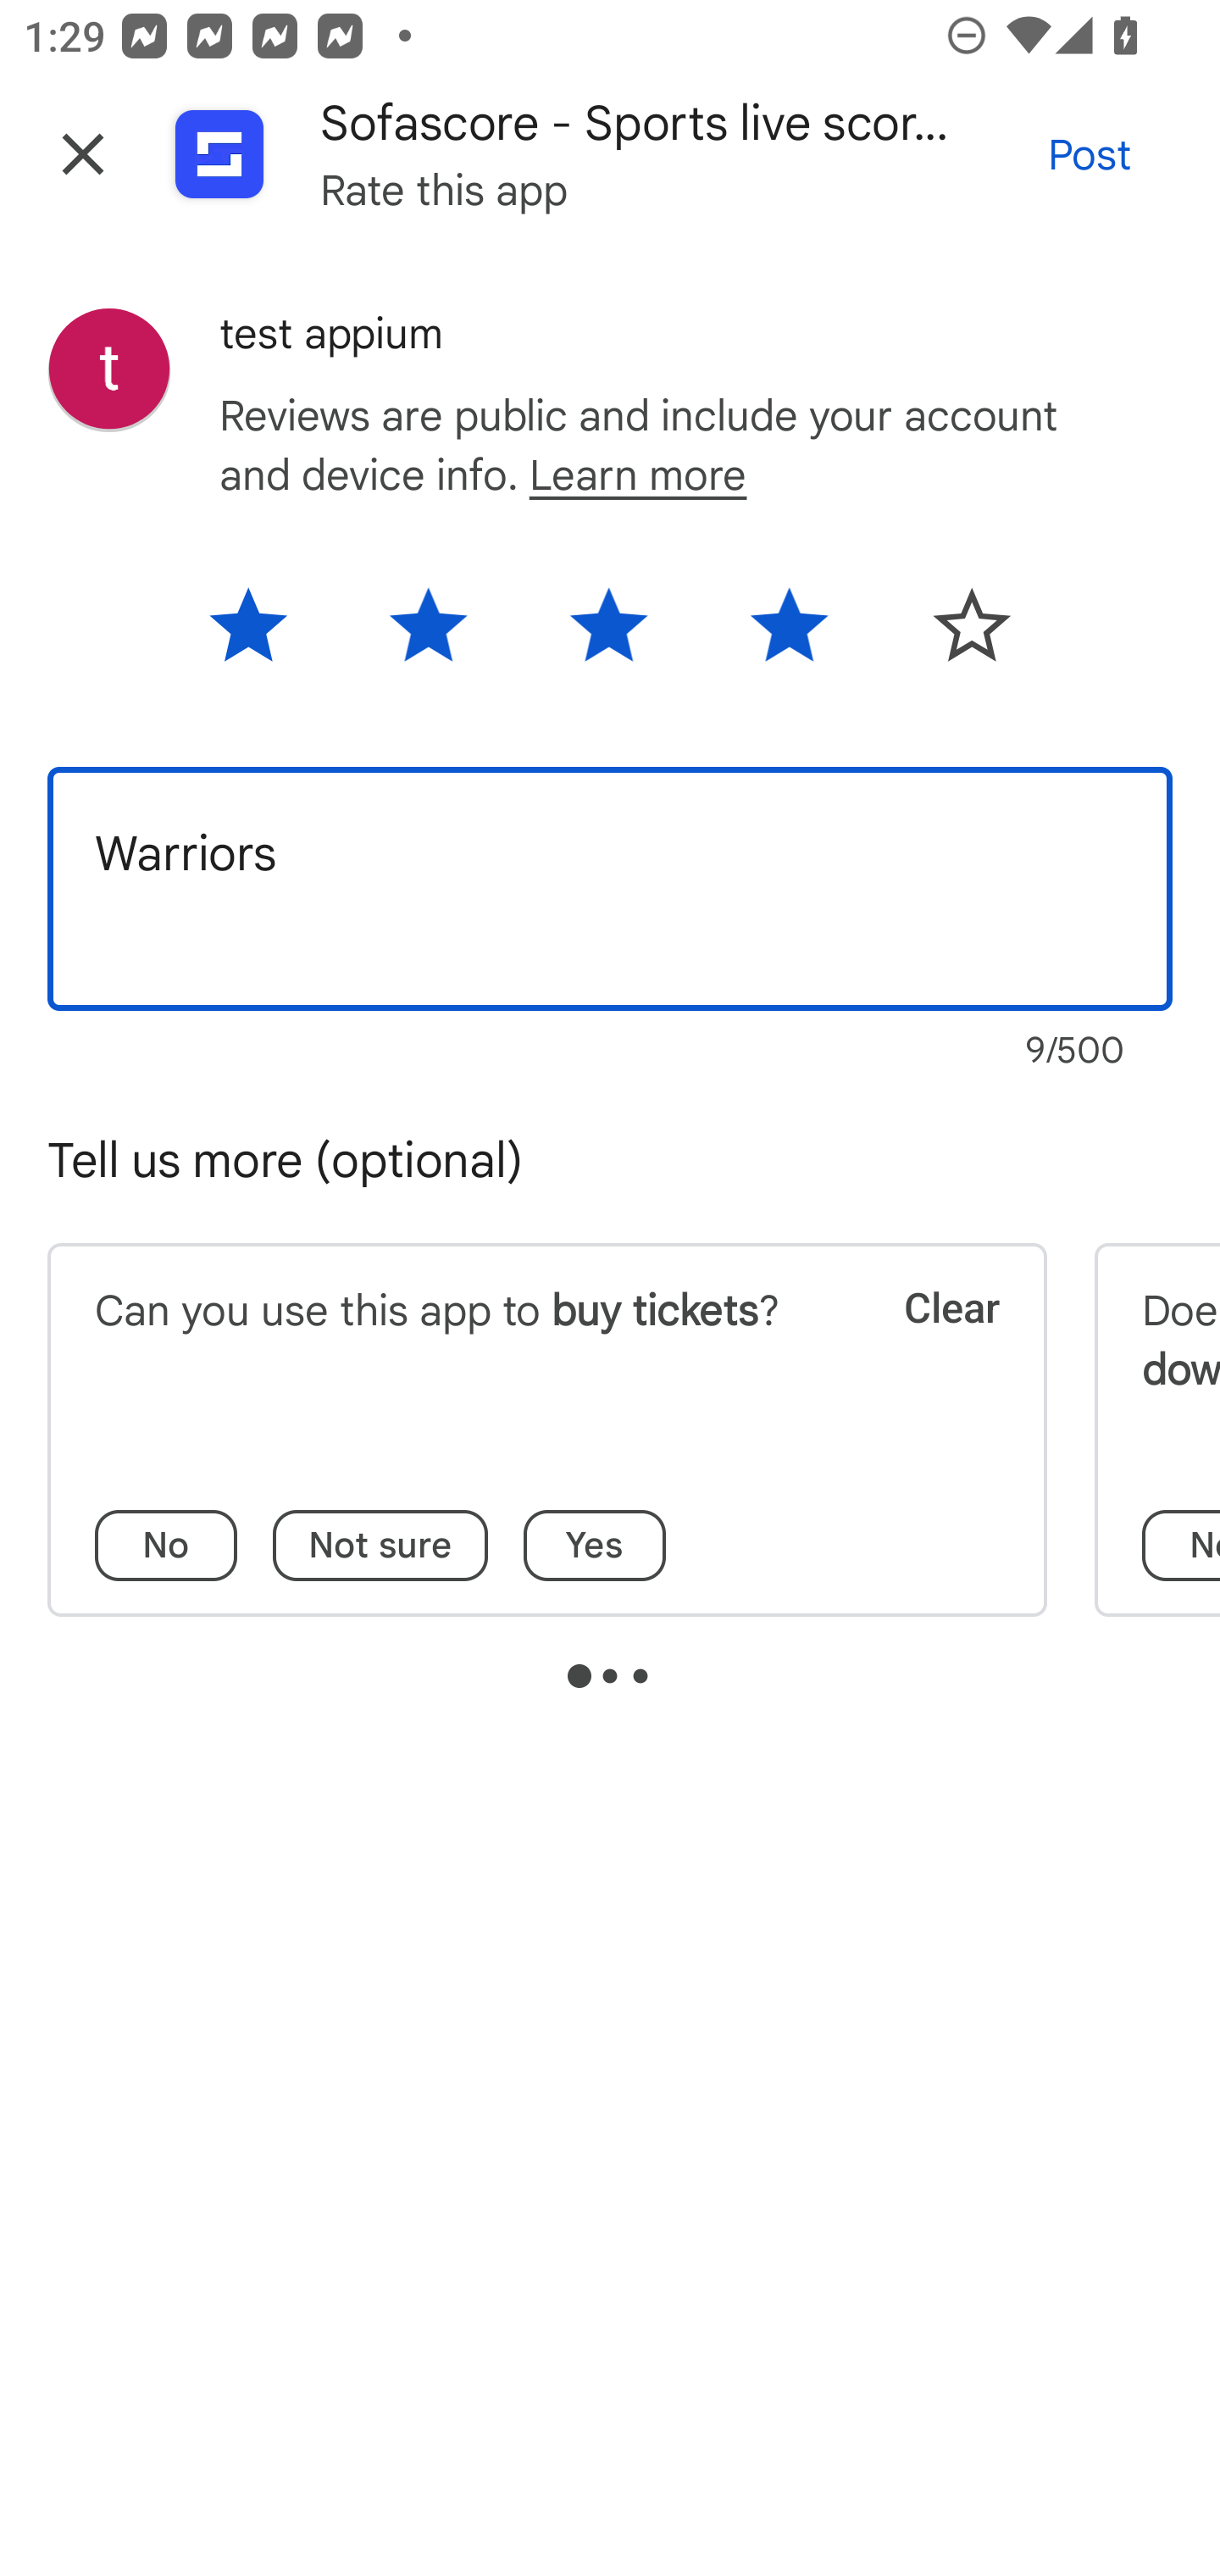 The image size is (1220, 2576). What do you see at coordinates (1090, 154) in the screenshot?
I see `Post` at bounding box center [1090, 154].